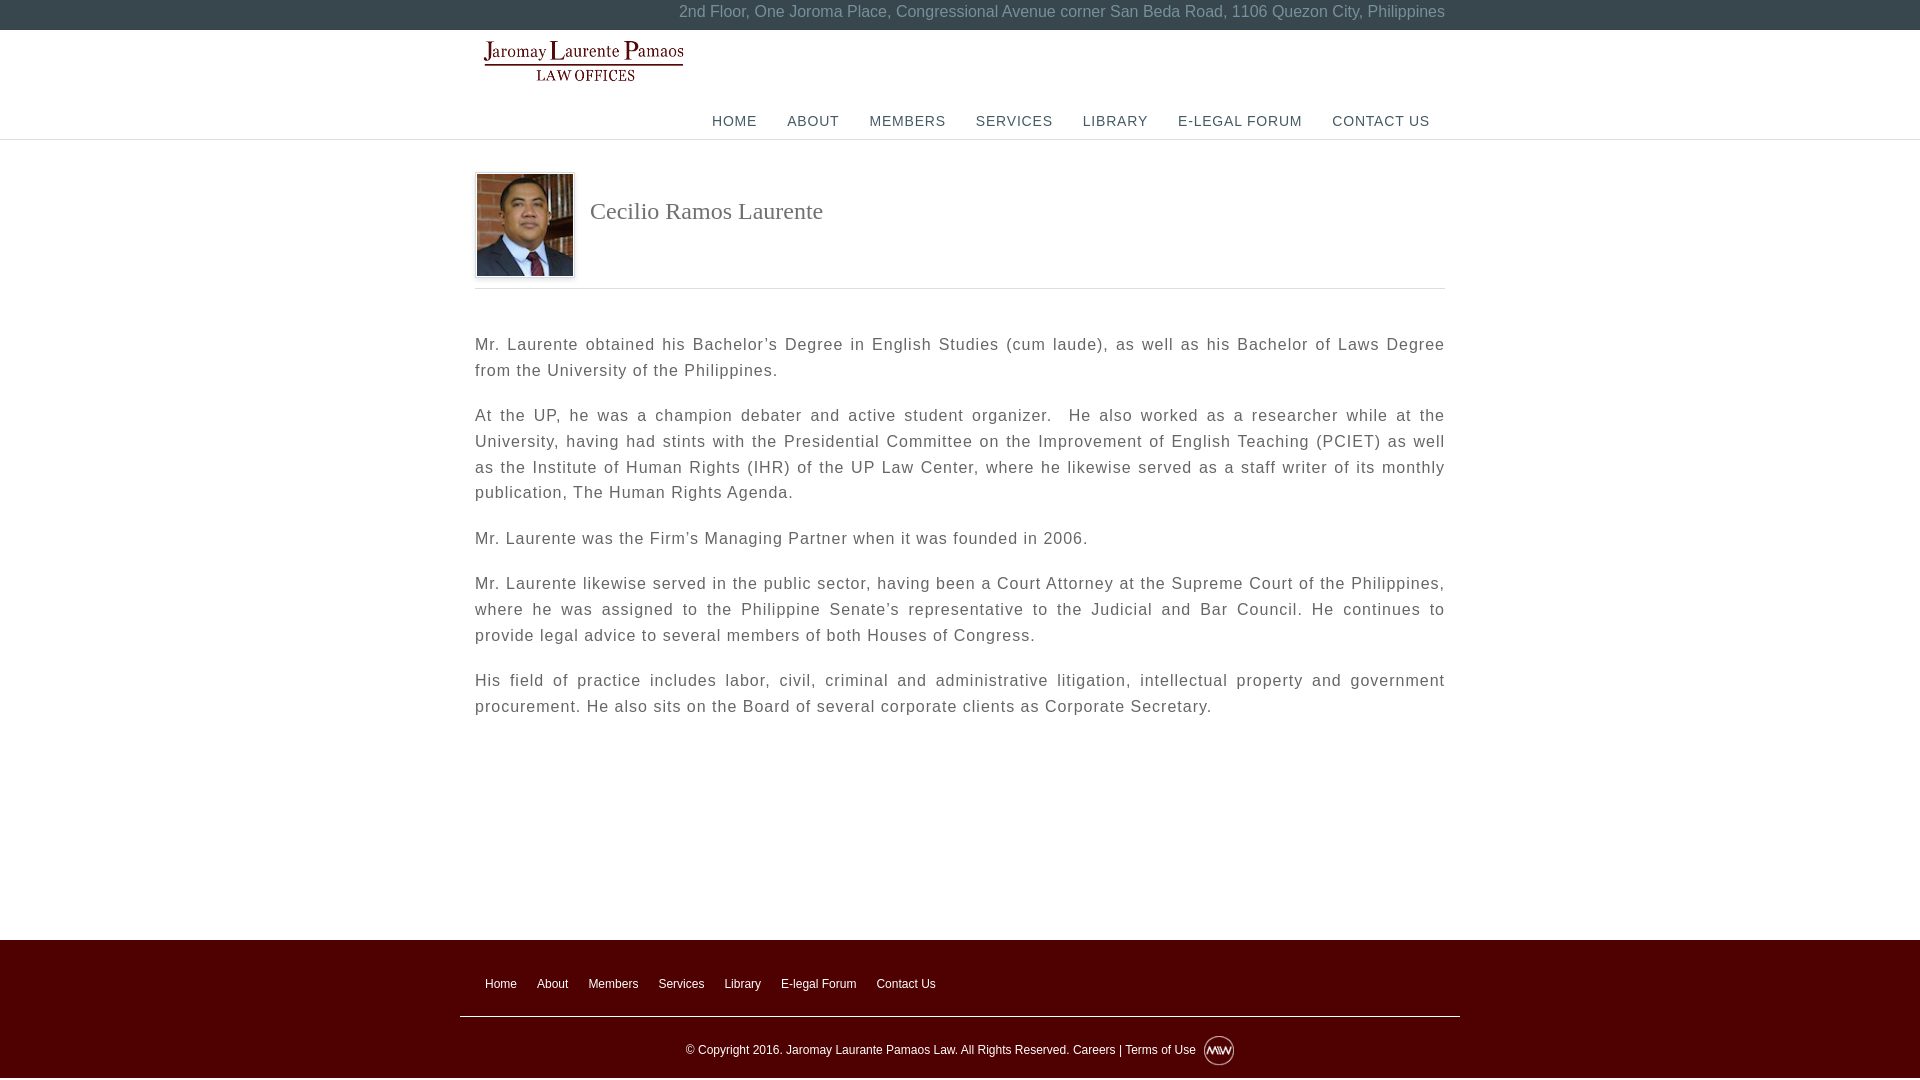 This screenshot has width=1920, height=1080. I want to click on Services, so click(681, 984).